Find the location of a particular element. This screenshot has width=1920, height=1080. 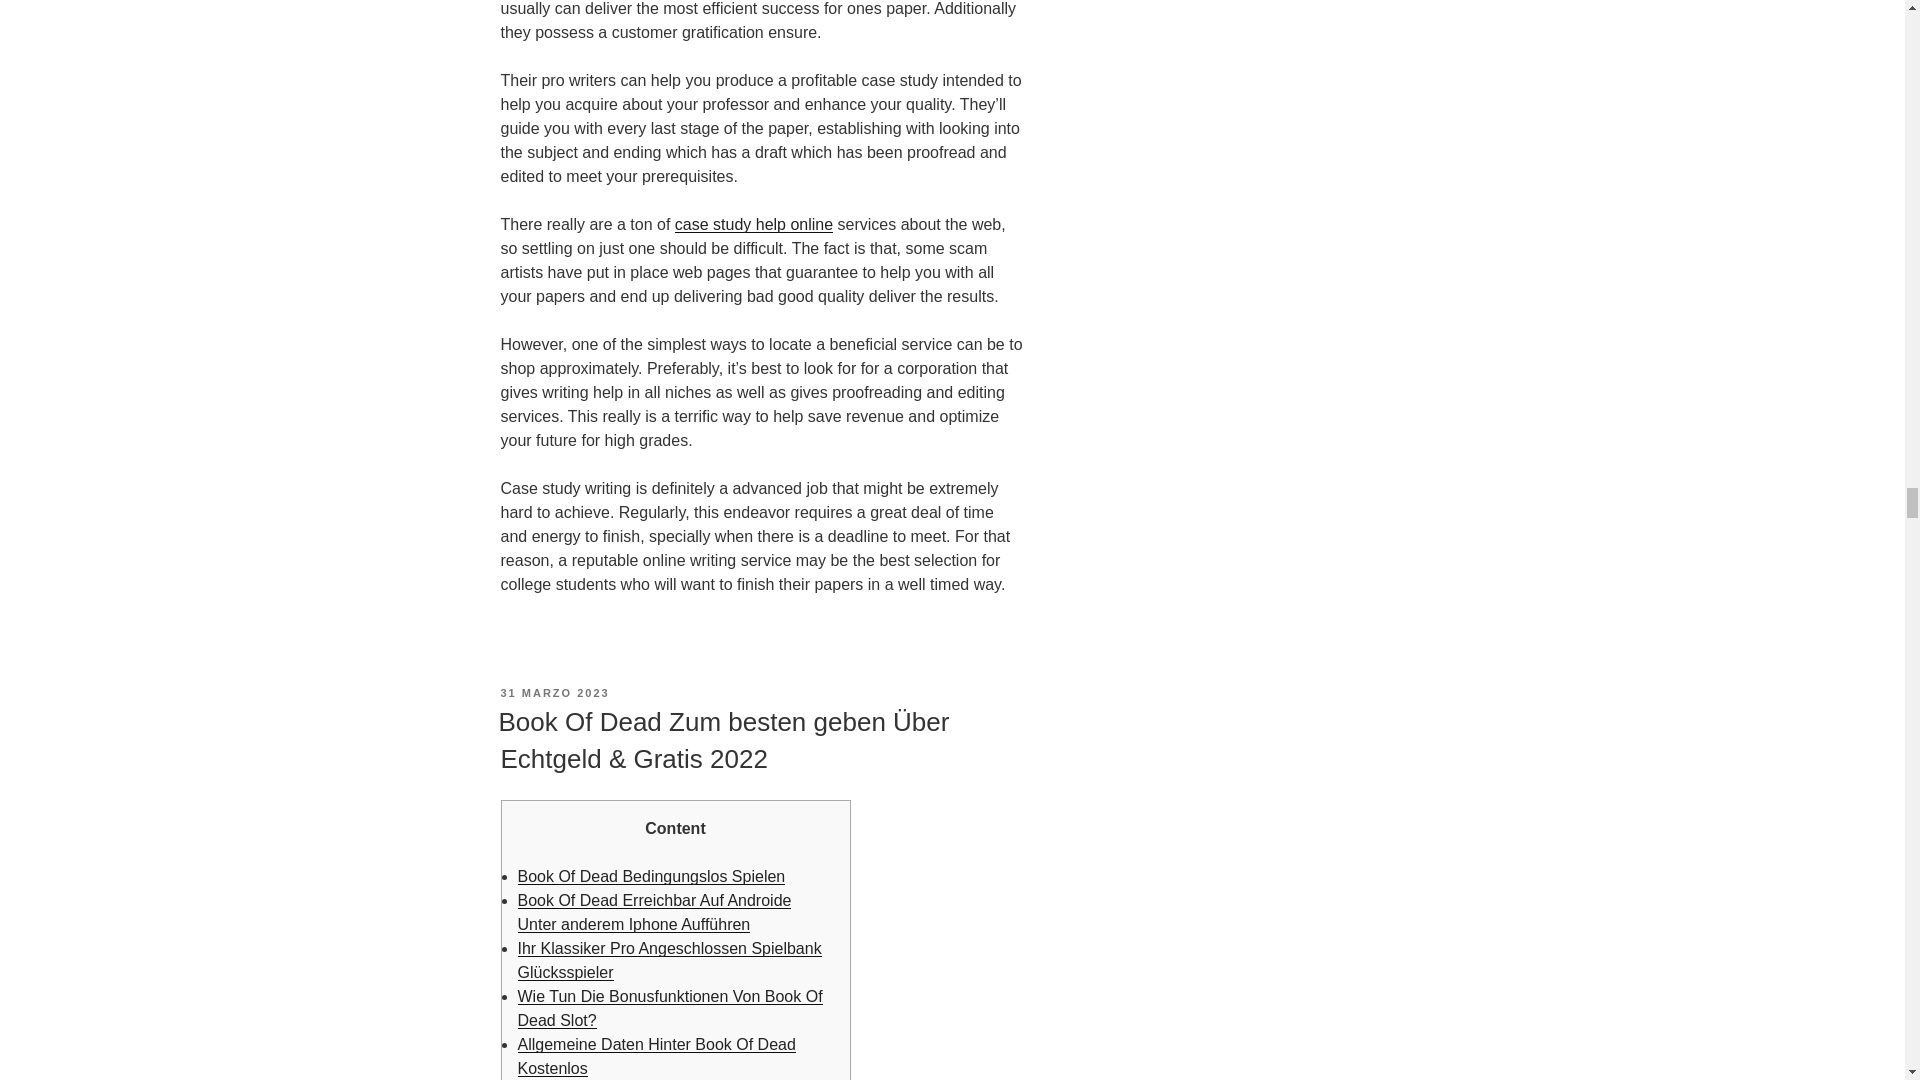

31 MARZO 2023 is located at coordinates (554, 692).